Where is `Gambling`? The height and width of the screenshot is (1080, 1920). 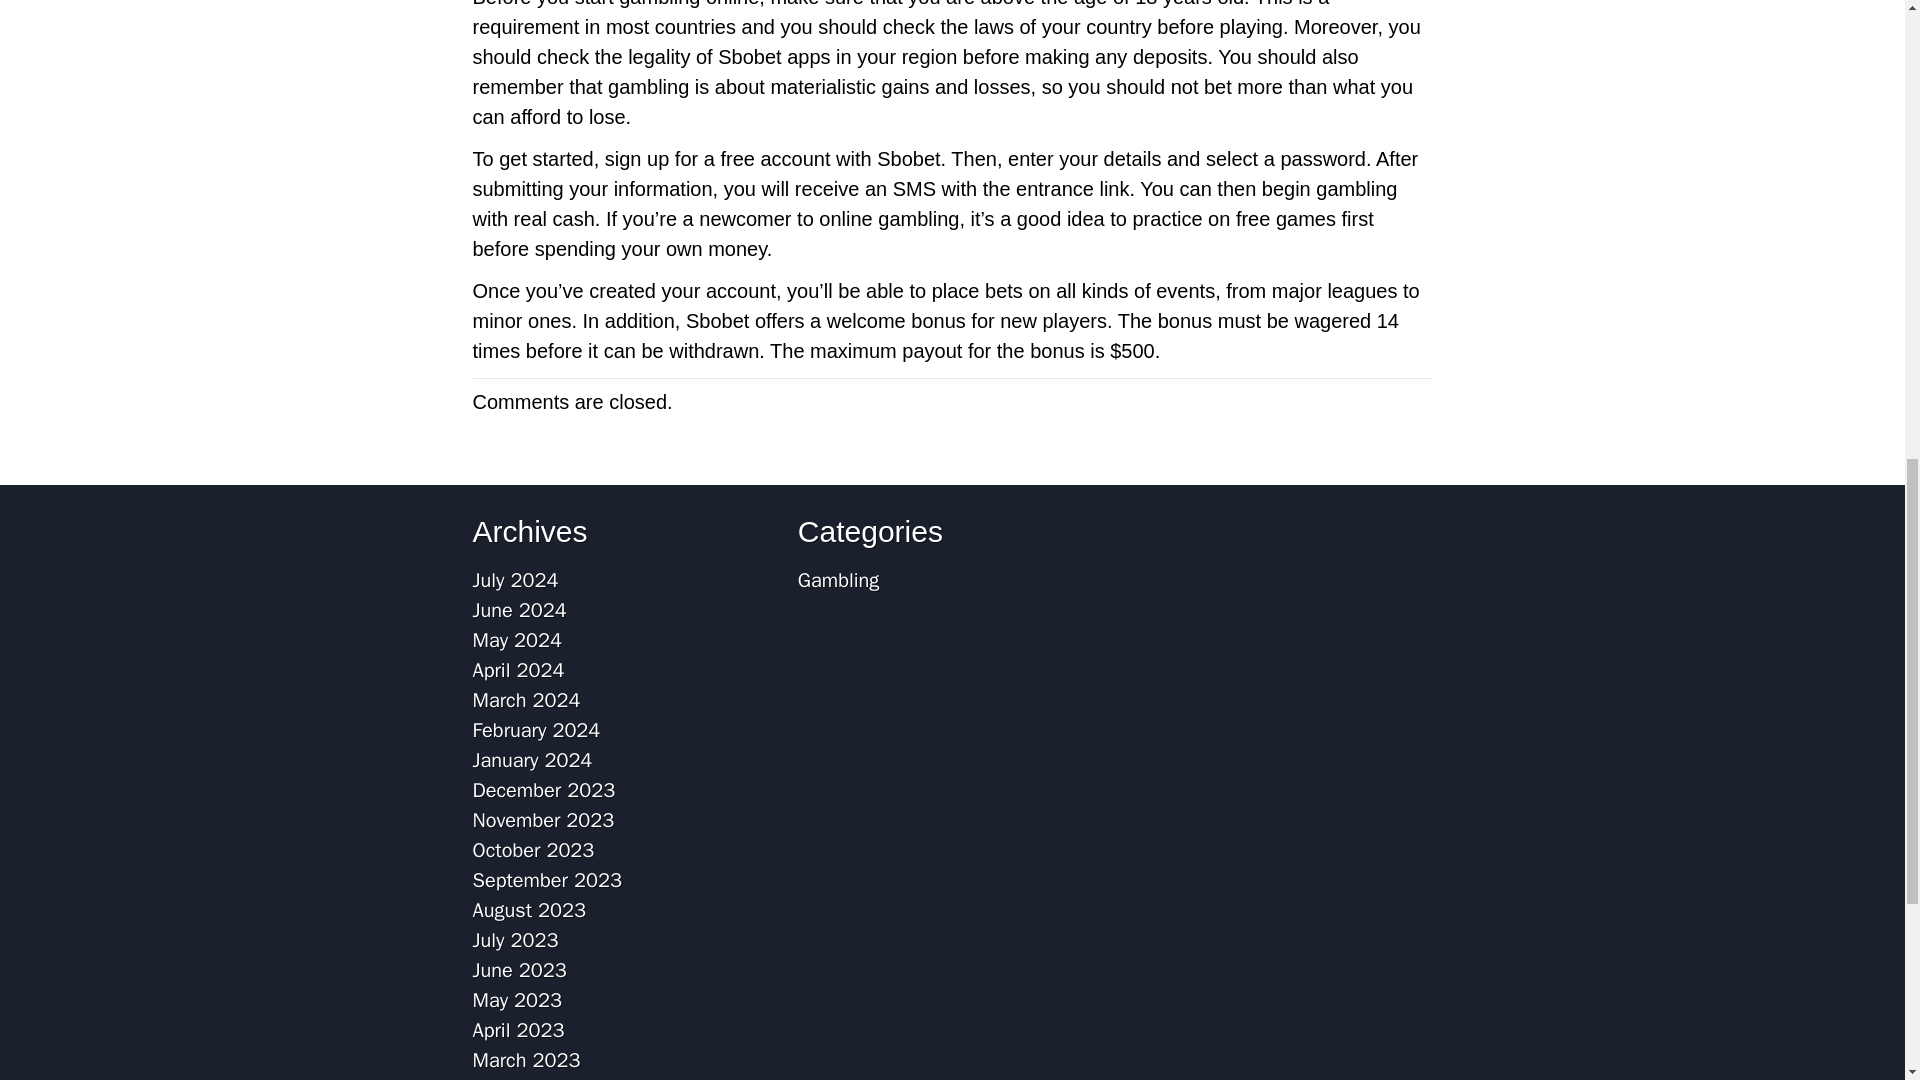
Gambling is located at coordinates (838, 580).